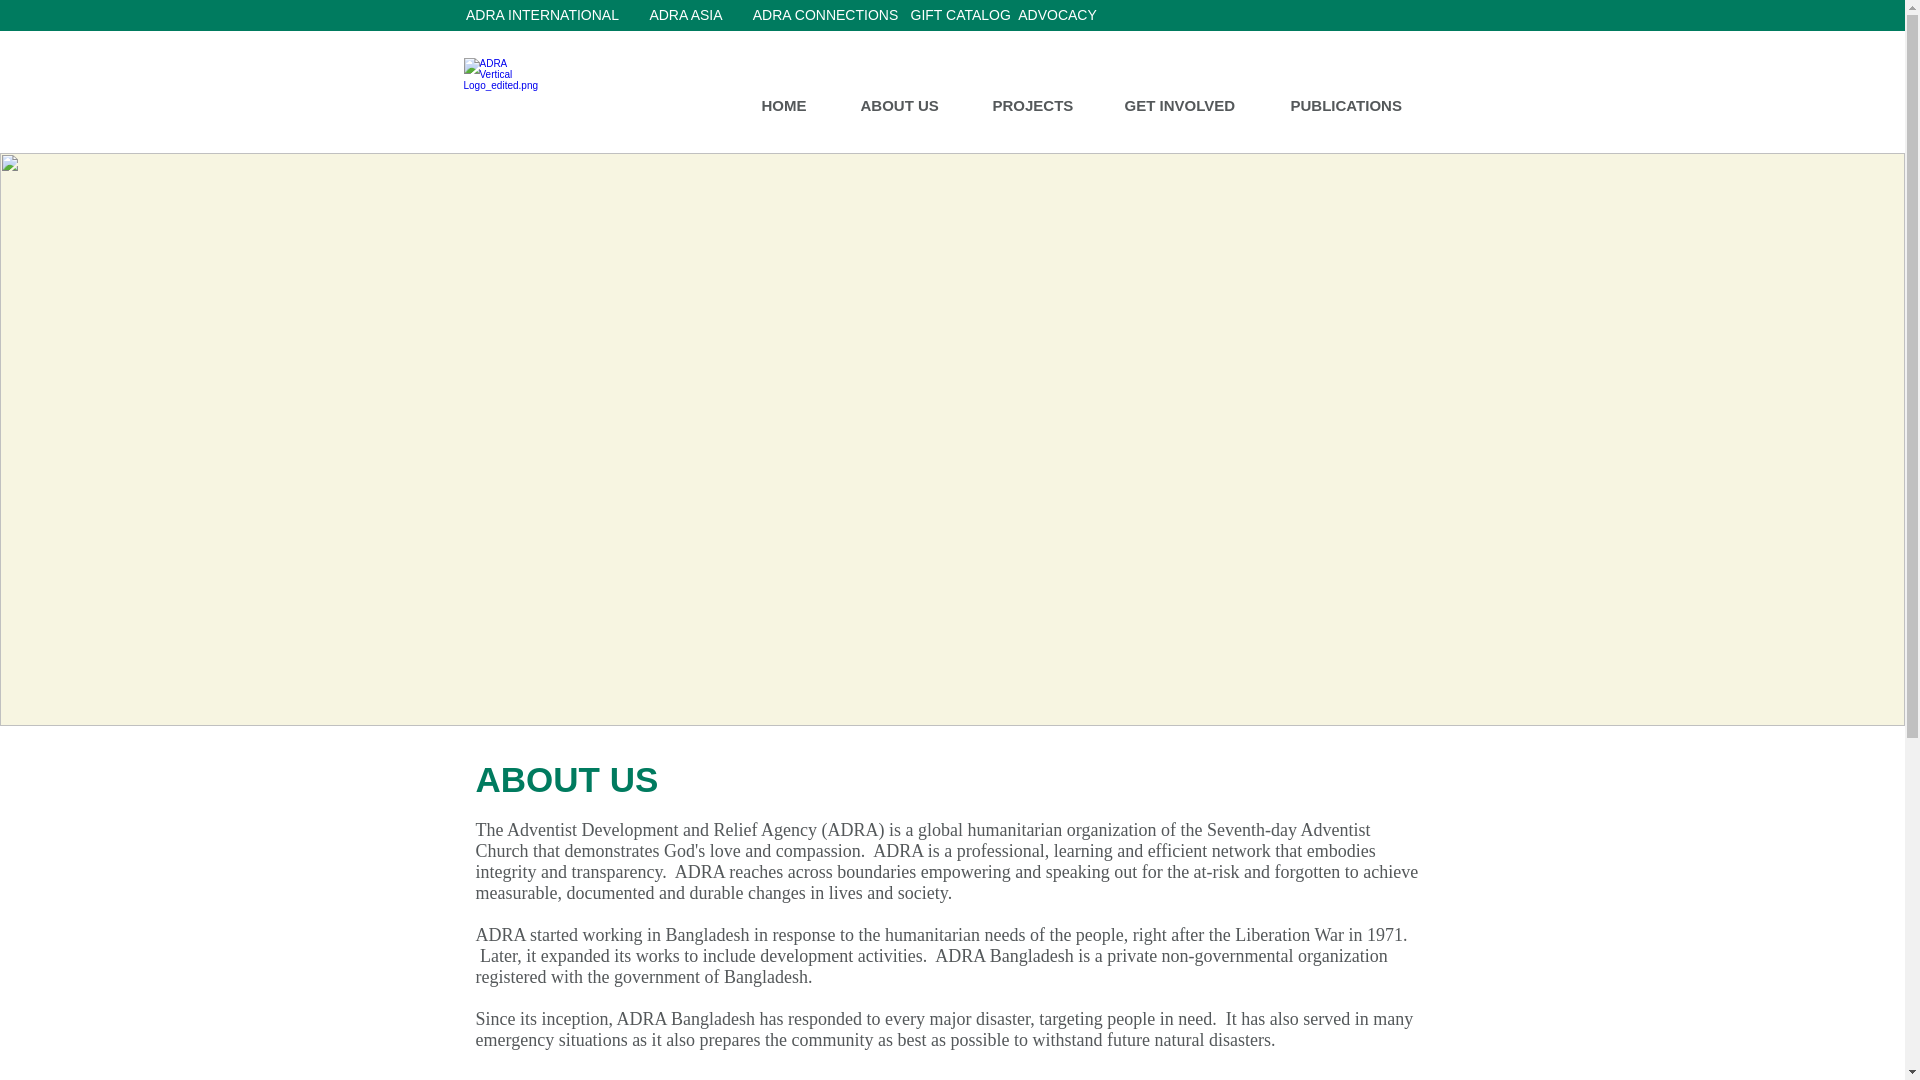 This screenshot has width=1920, height=1080. Describe the element at coordinates (912, 106) in the screenshot. I see `ABOUT US` at that location.